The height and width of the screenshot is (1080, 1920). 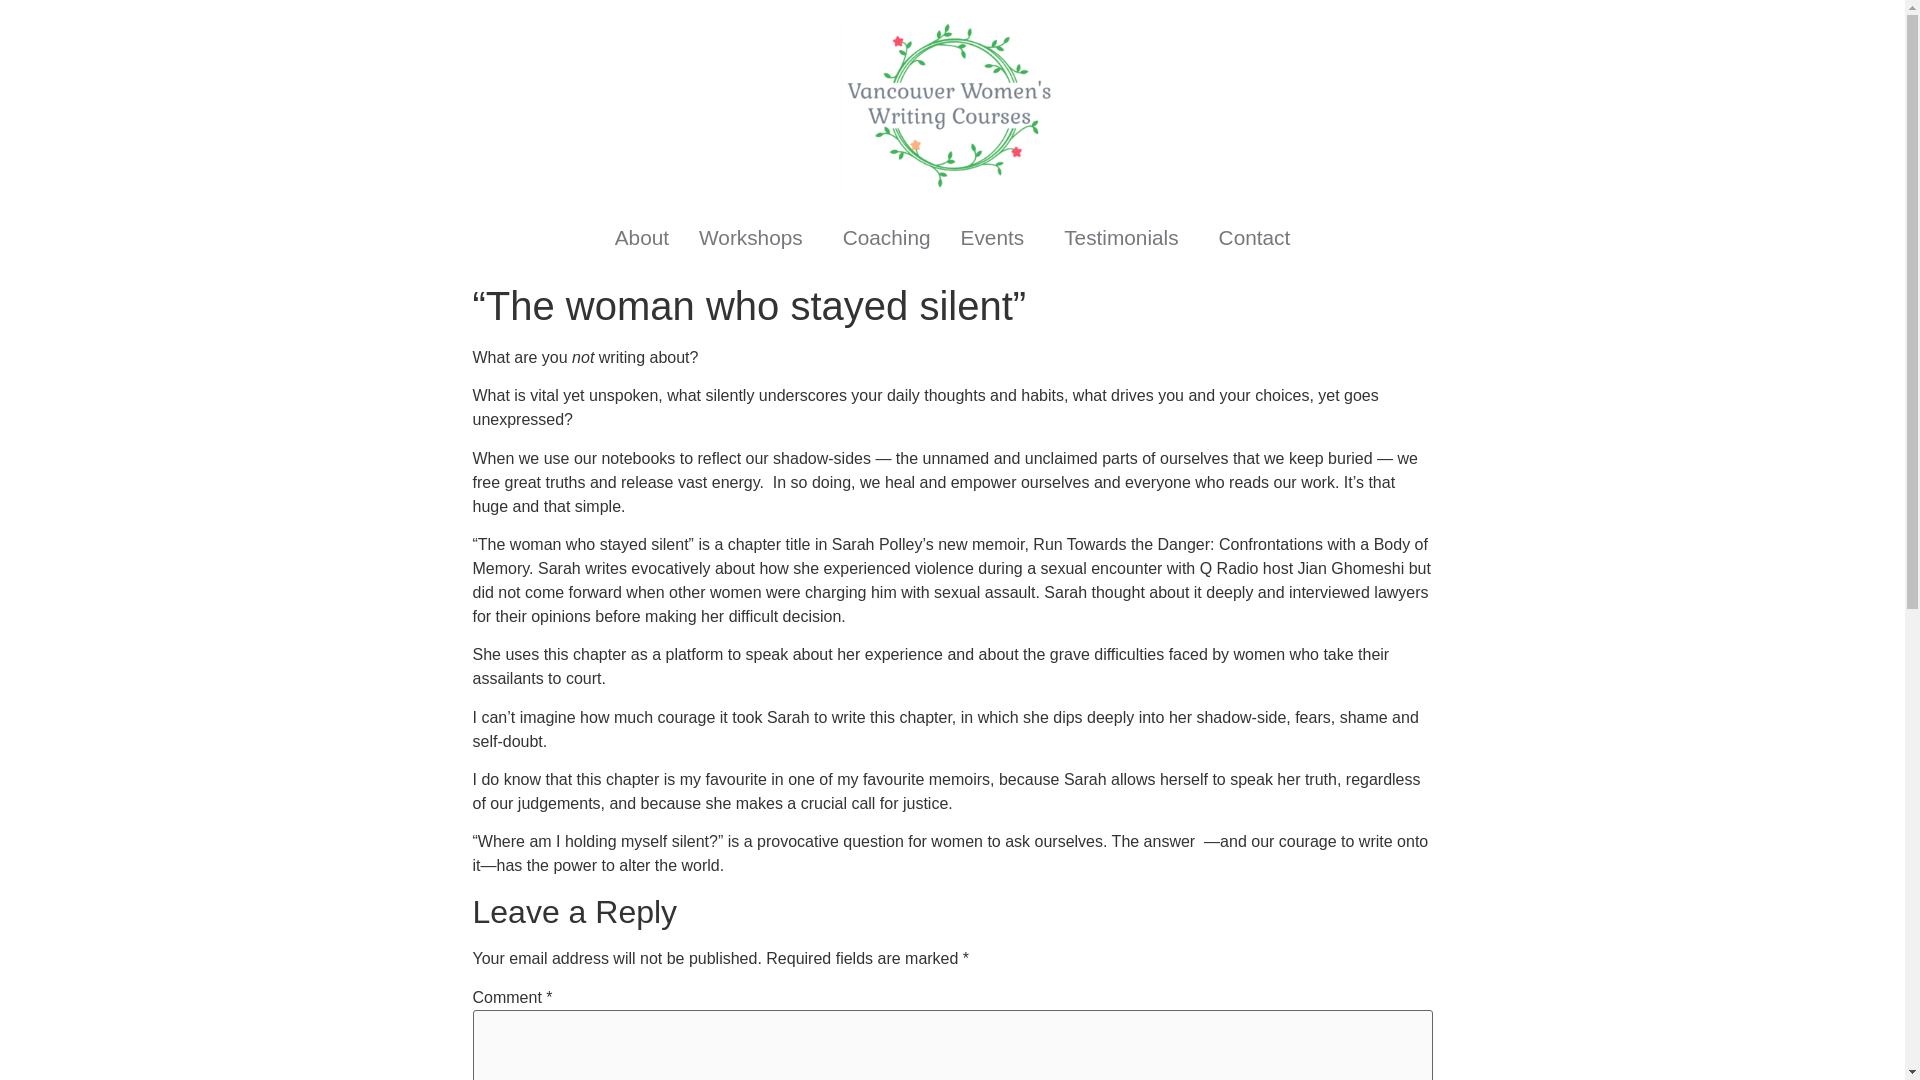 What do you see at coordinates (886, 238) in the screenshot?
I see `Coaching` at bounding box center [886, 238].